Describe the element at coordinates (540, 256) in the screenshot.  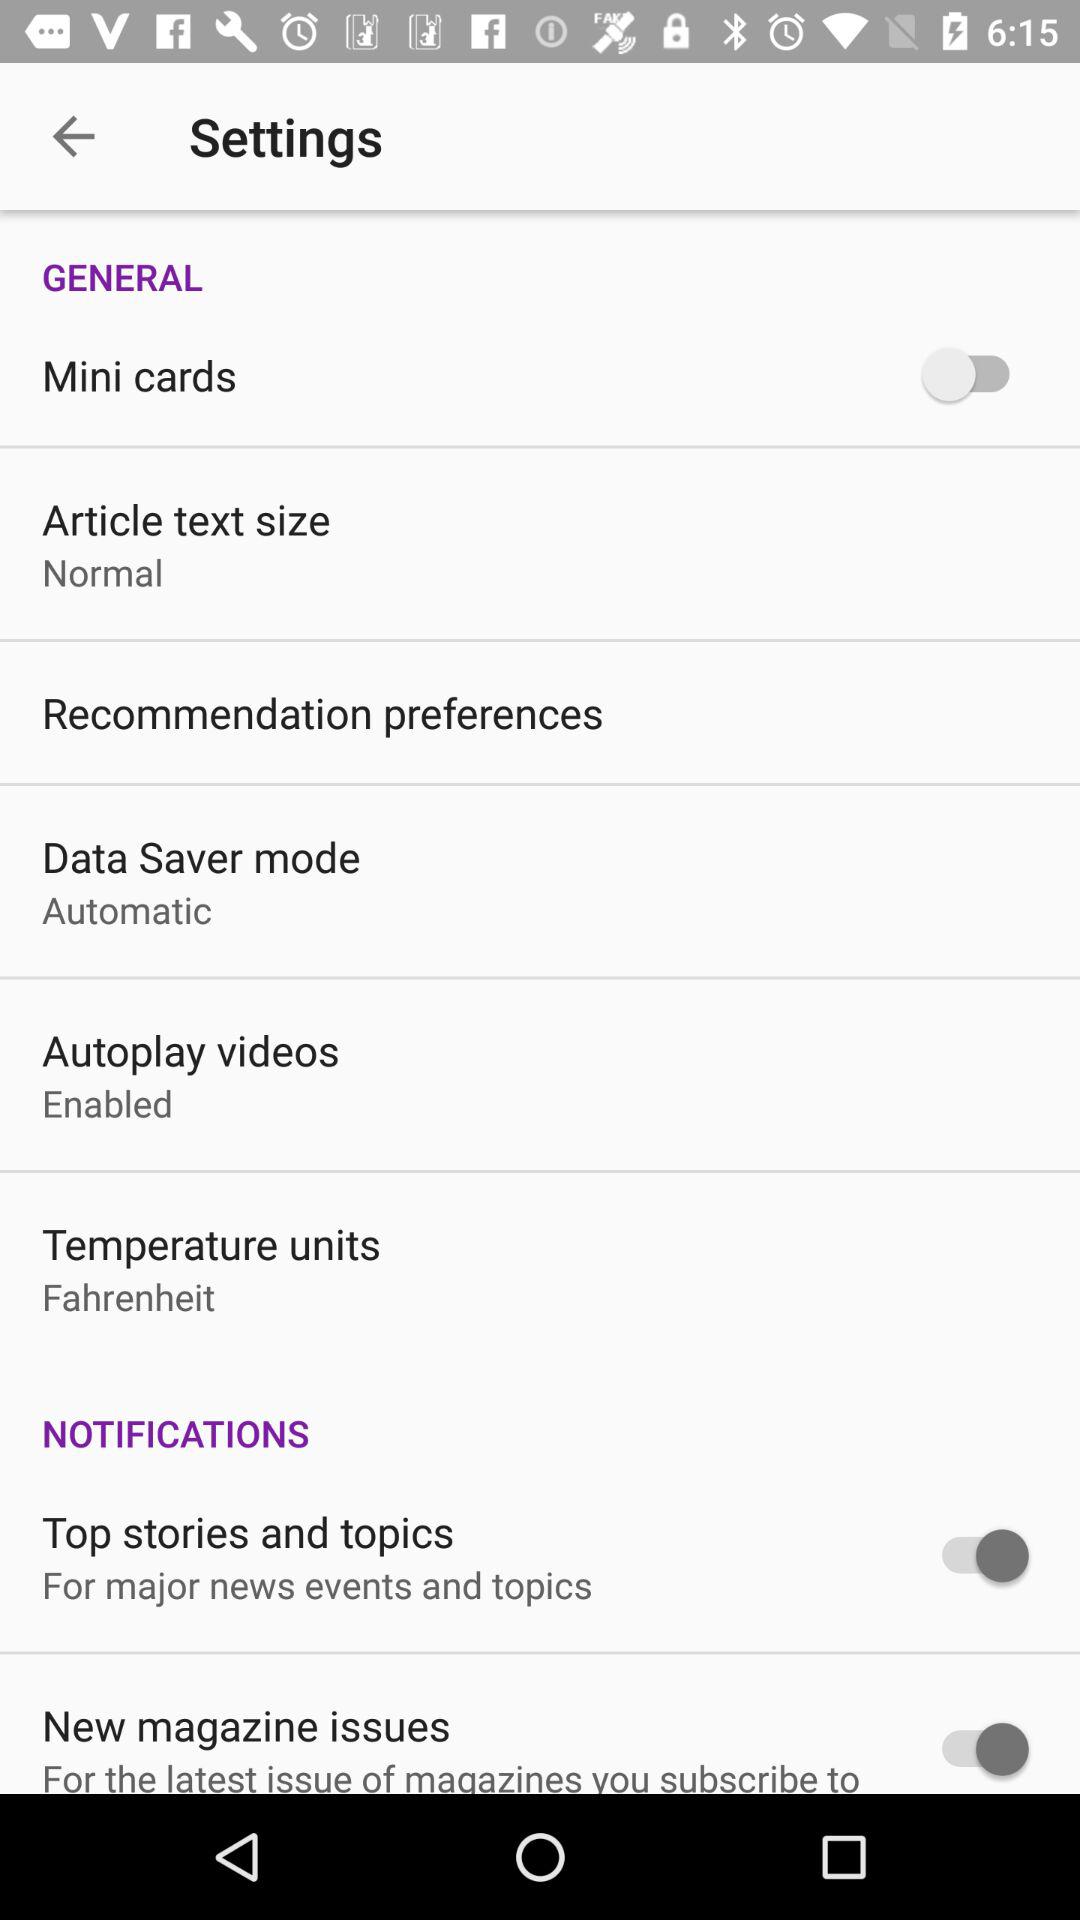
I see `launch general icon` at that location.